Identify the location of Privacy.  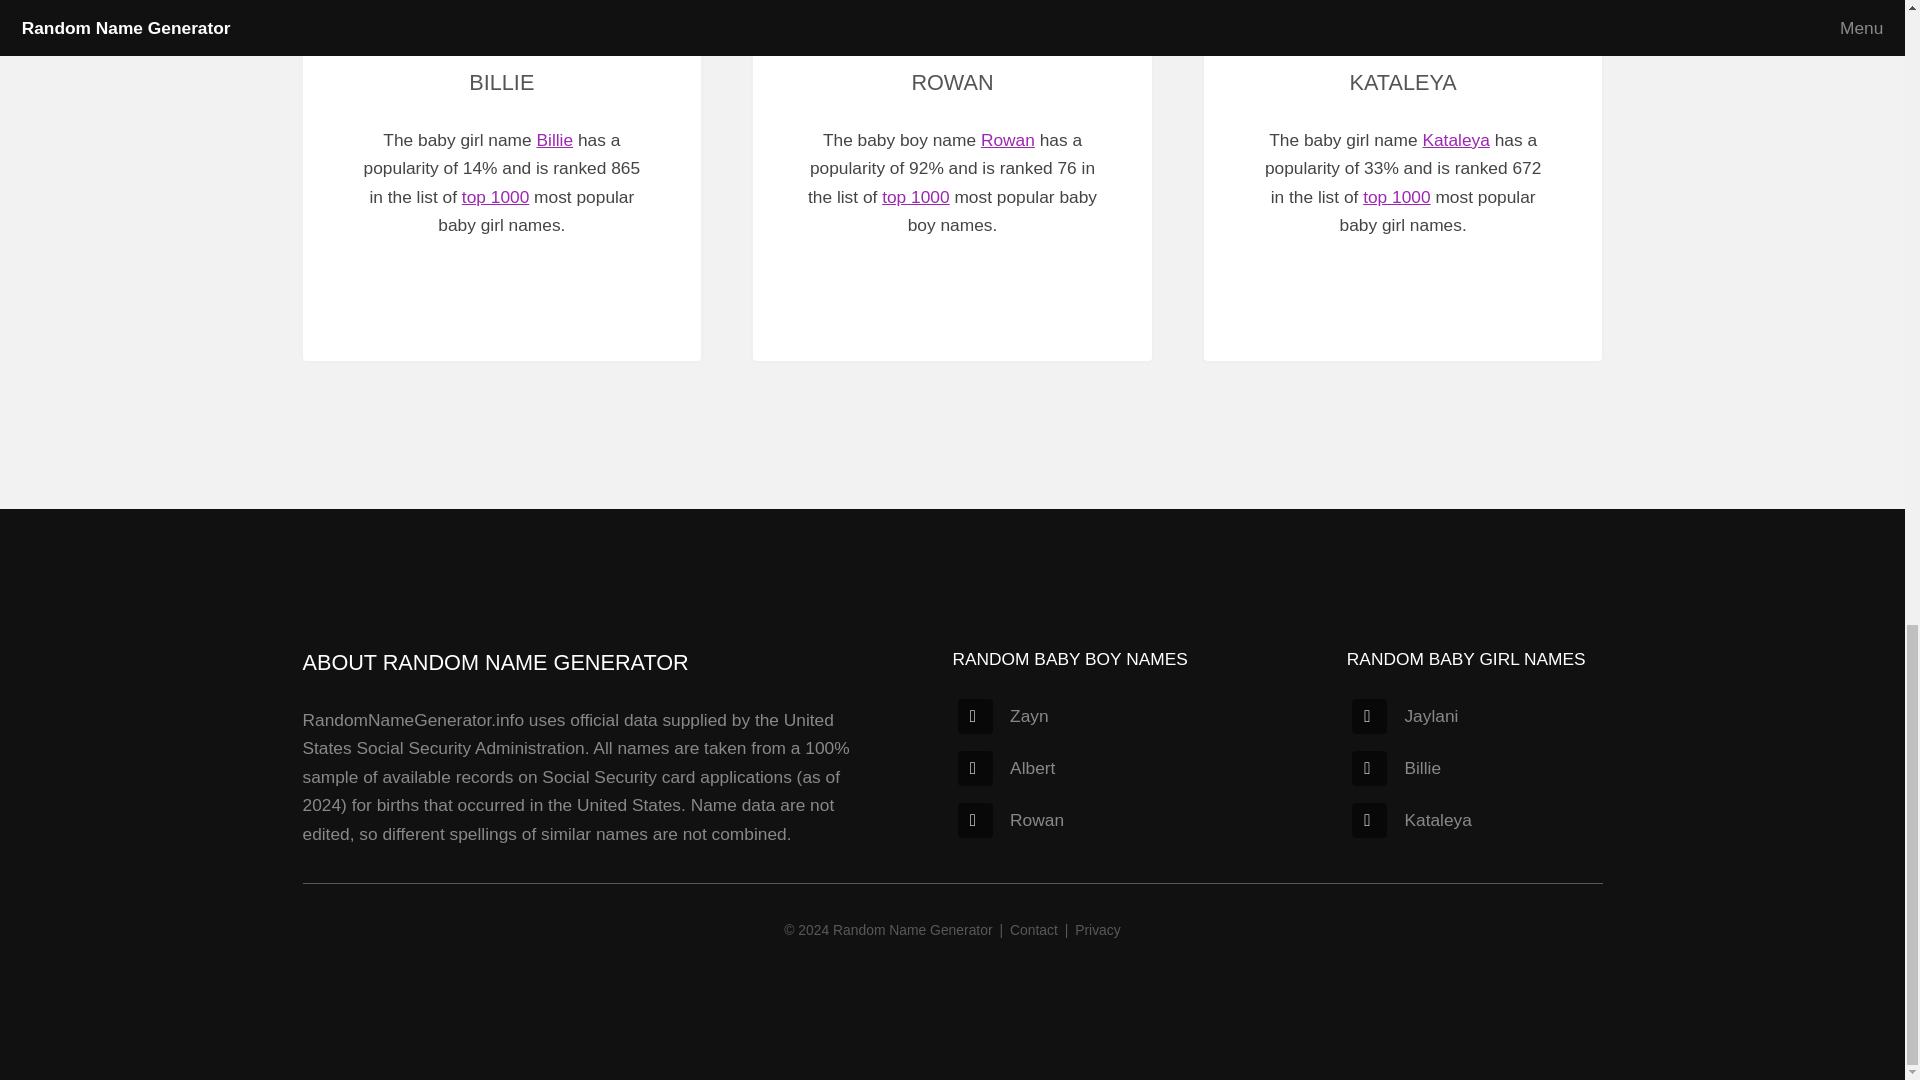
(1097, 930).